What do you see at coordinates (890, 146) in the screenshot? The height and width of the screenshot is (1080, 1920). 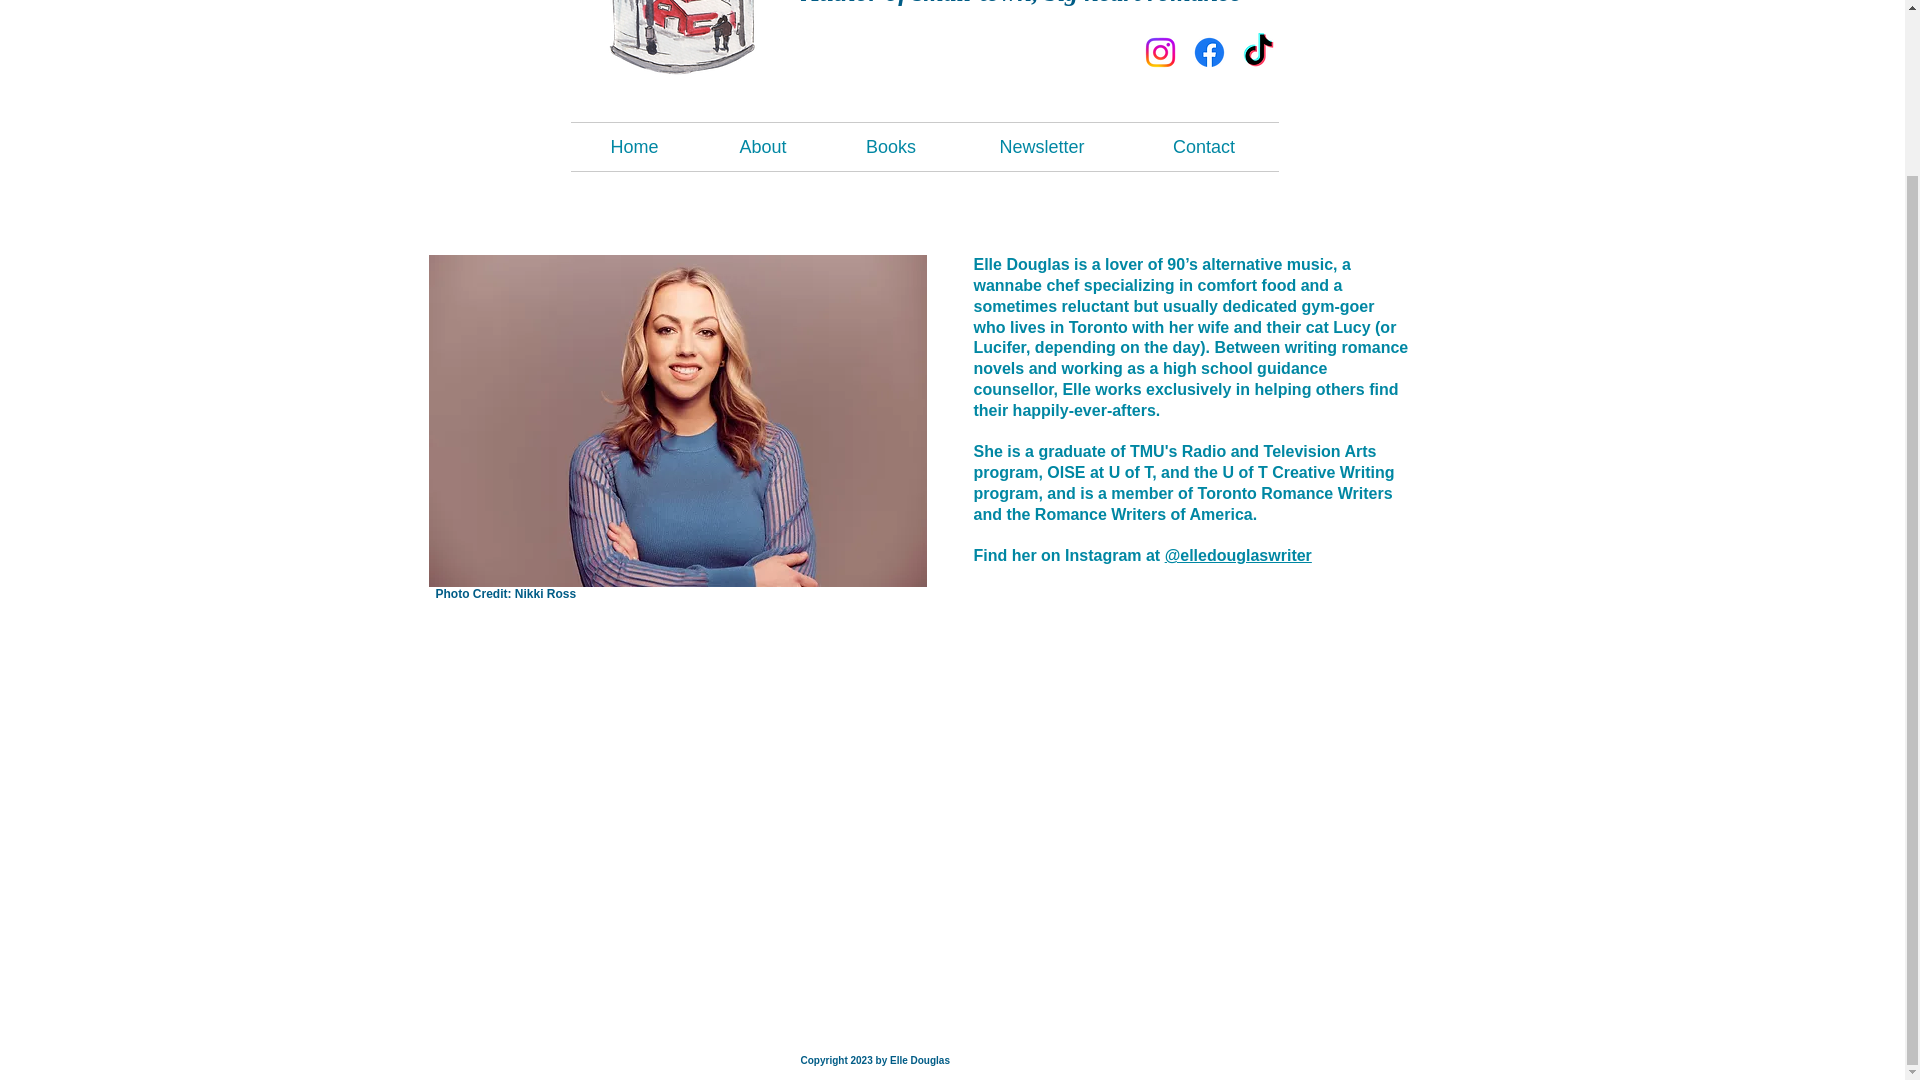 I see `Books` at bounding box center [890, 146].